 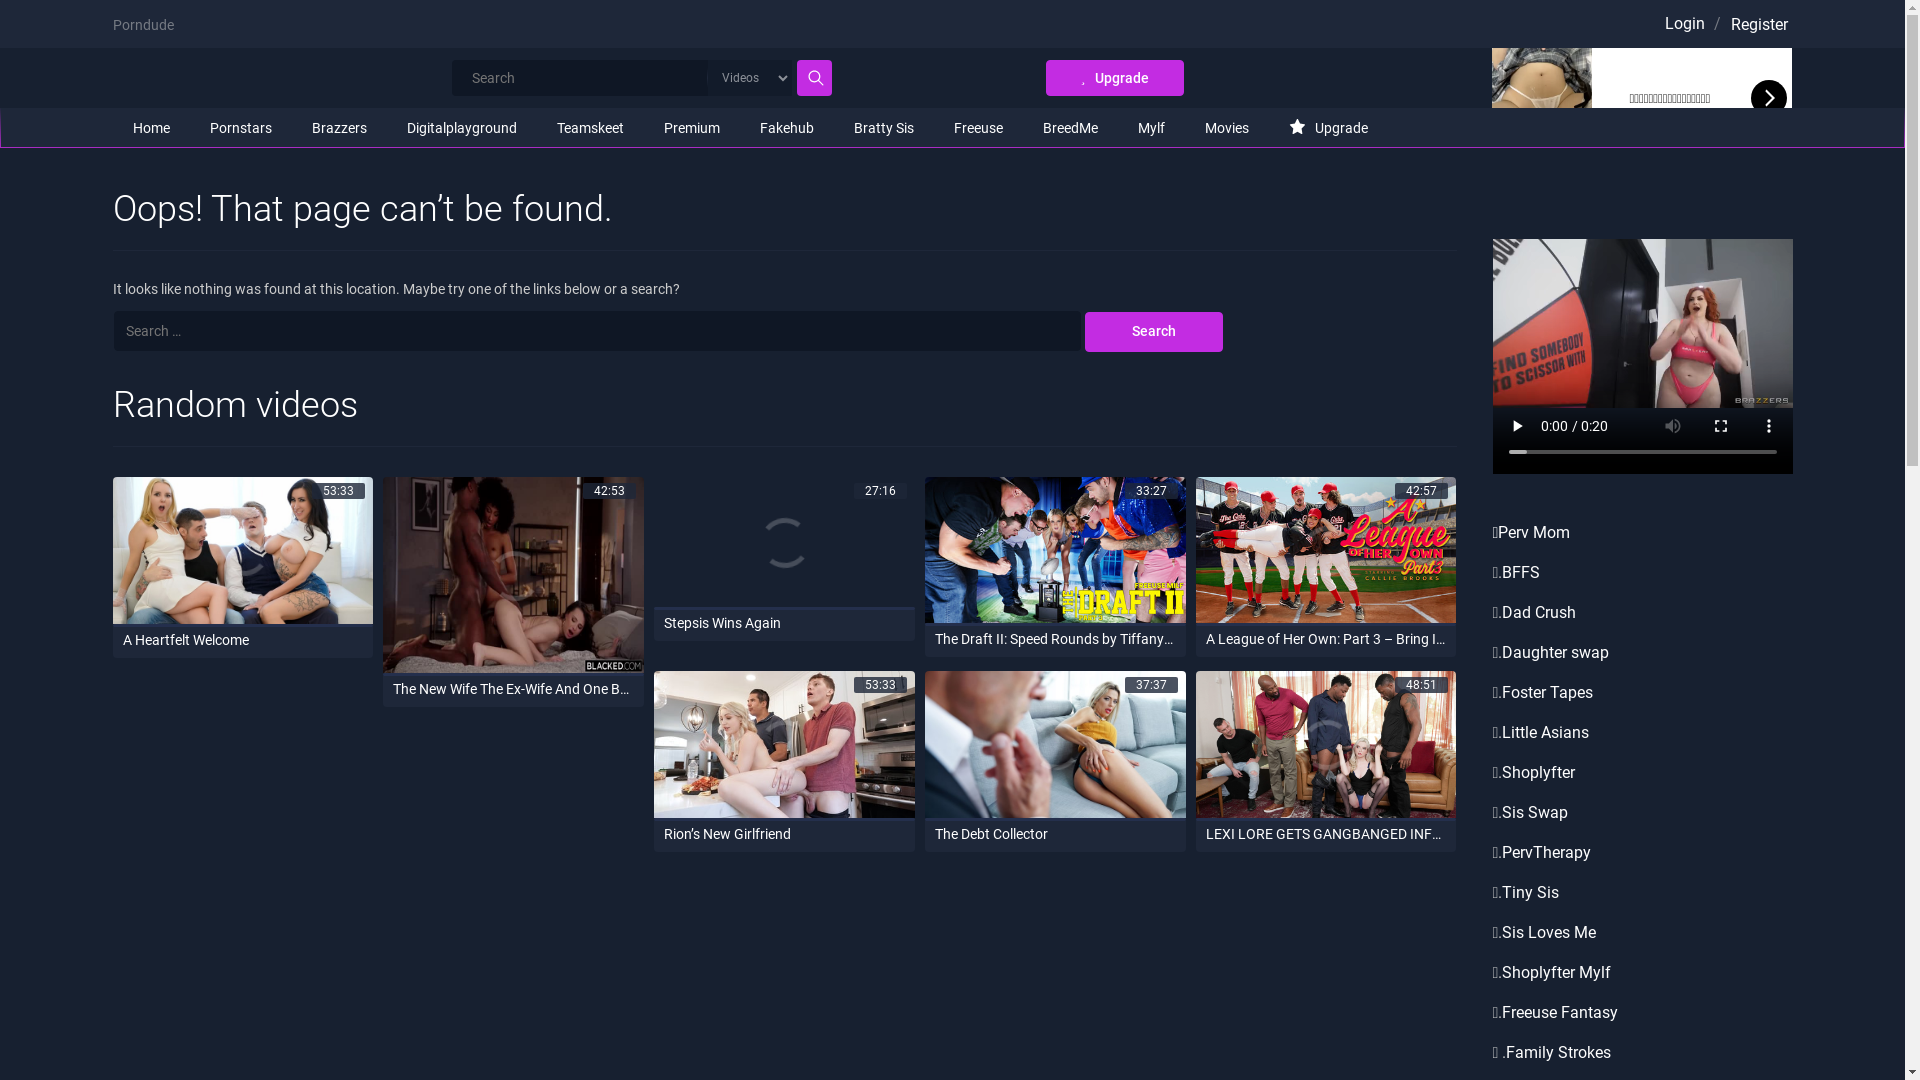 I want to click on Tiny Sis, so click(x=1530, y=892).